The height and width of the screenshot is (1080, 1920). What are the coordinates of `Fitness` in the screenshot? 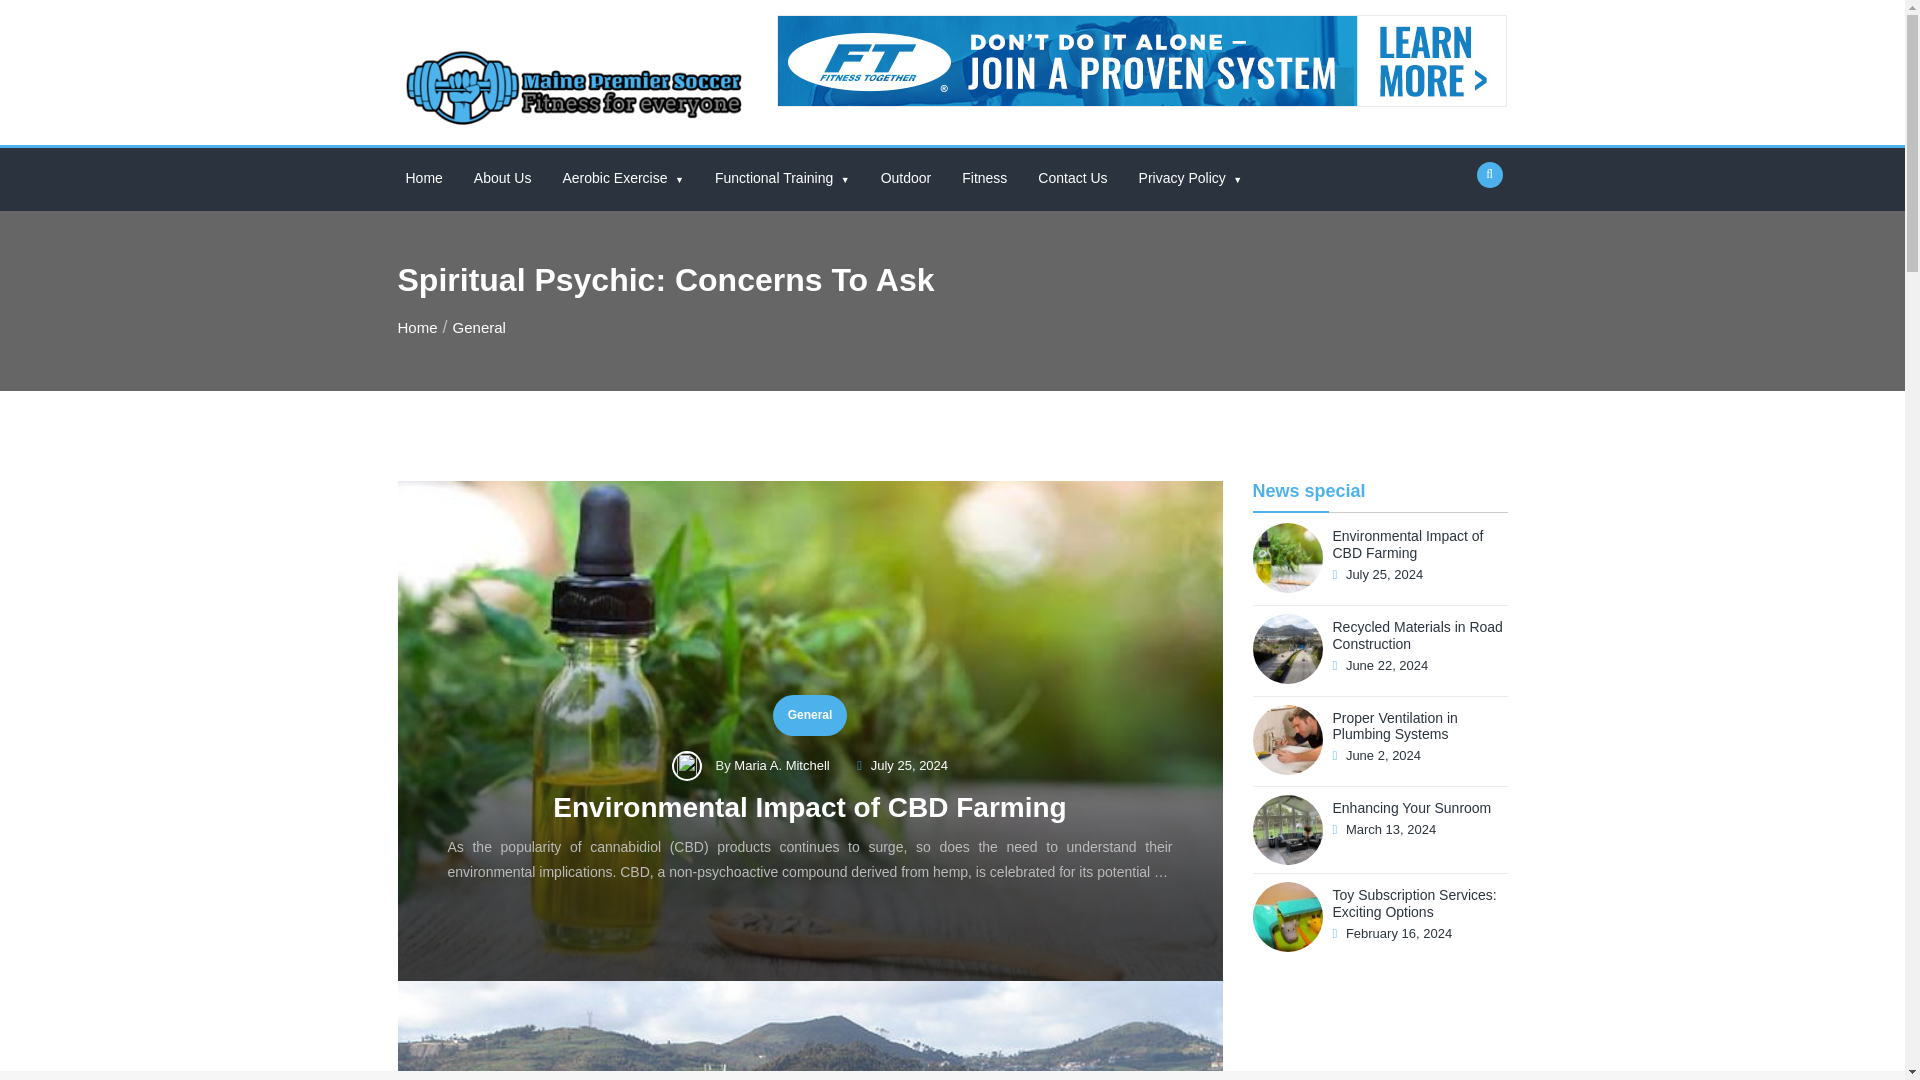 It's located at (984, 178).